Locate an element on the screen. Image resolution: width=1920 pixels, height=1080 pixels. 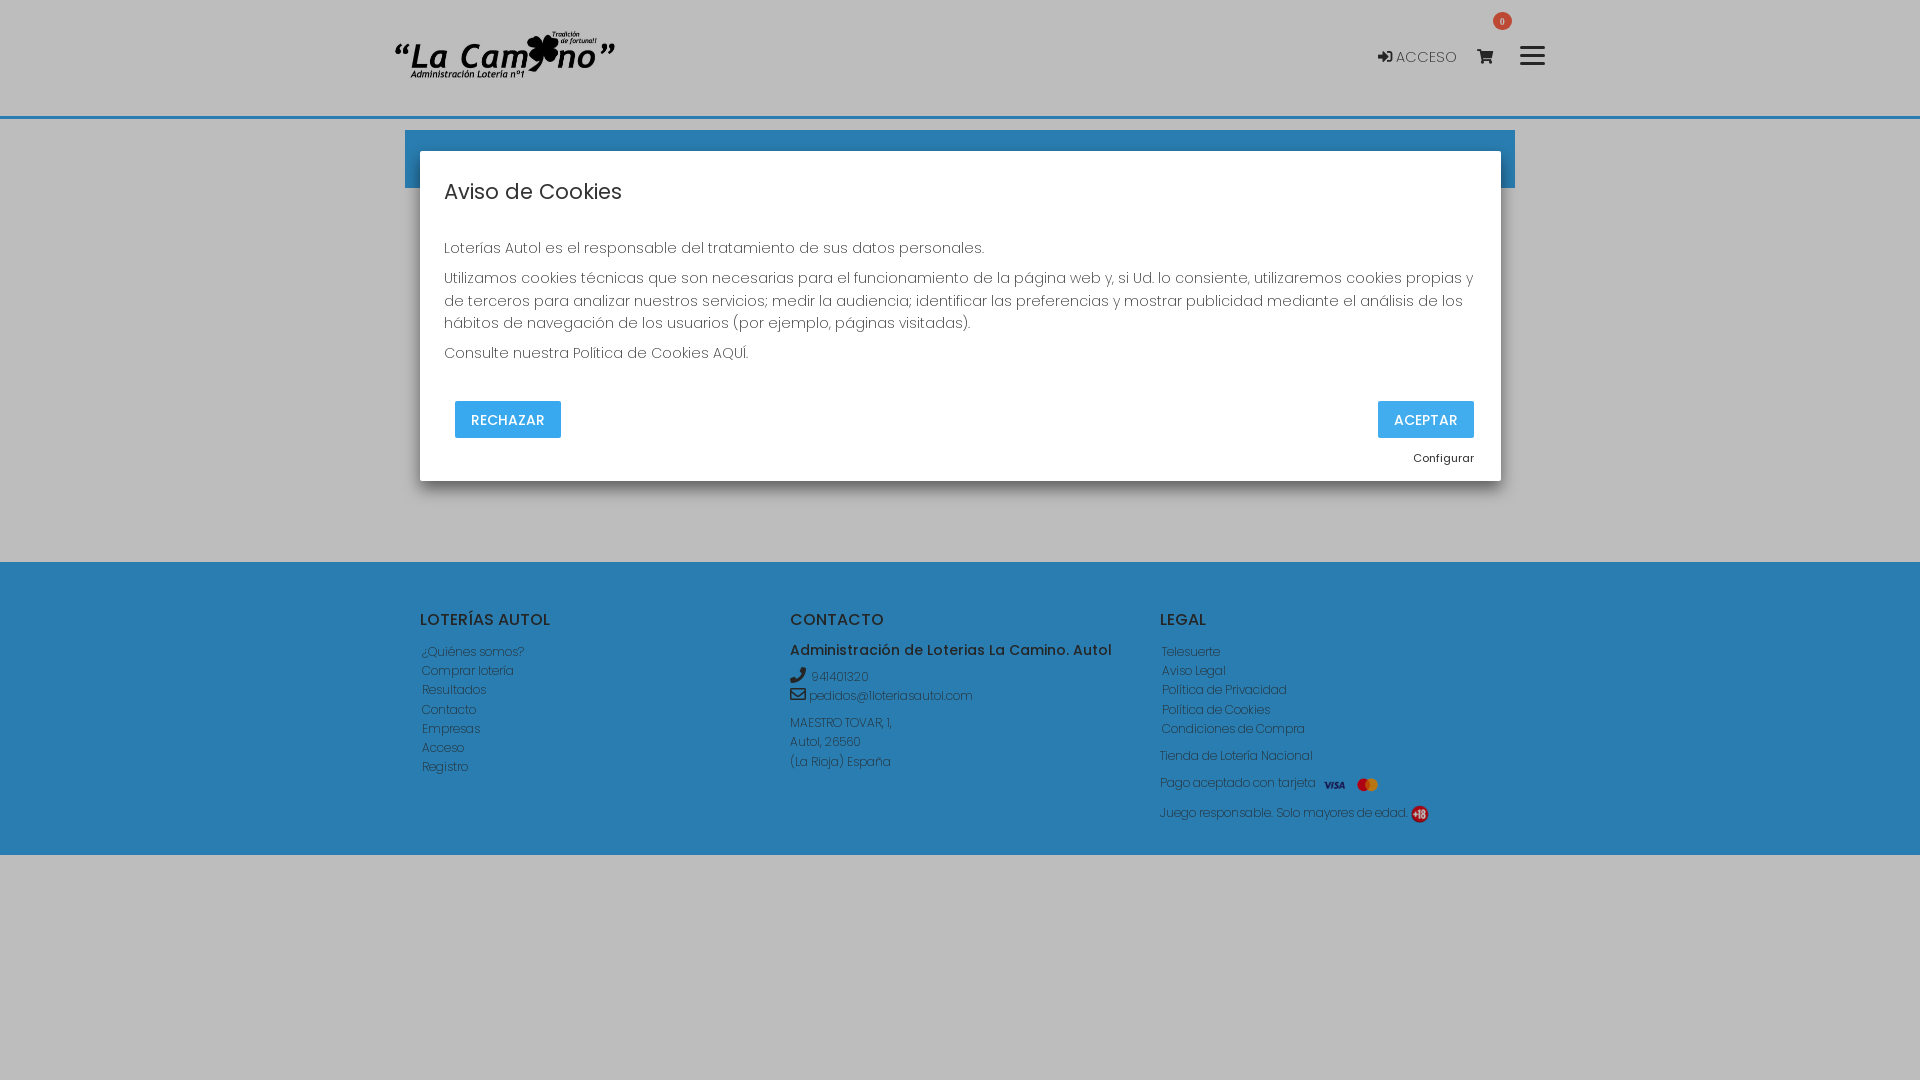
Registro is located at coordinates (445, 766).